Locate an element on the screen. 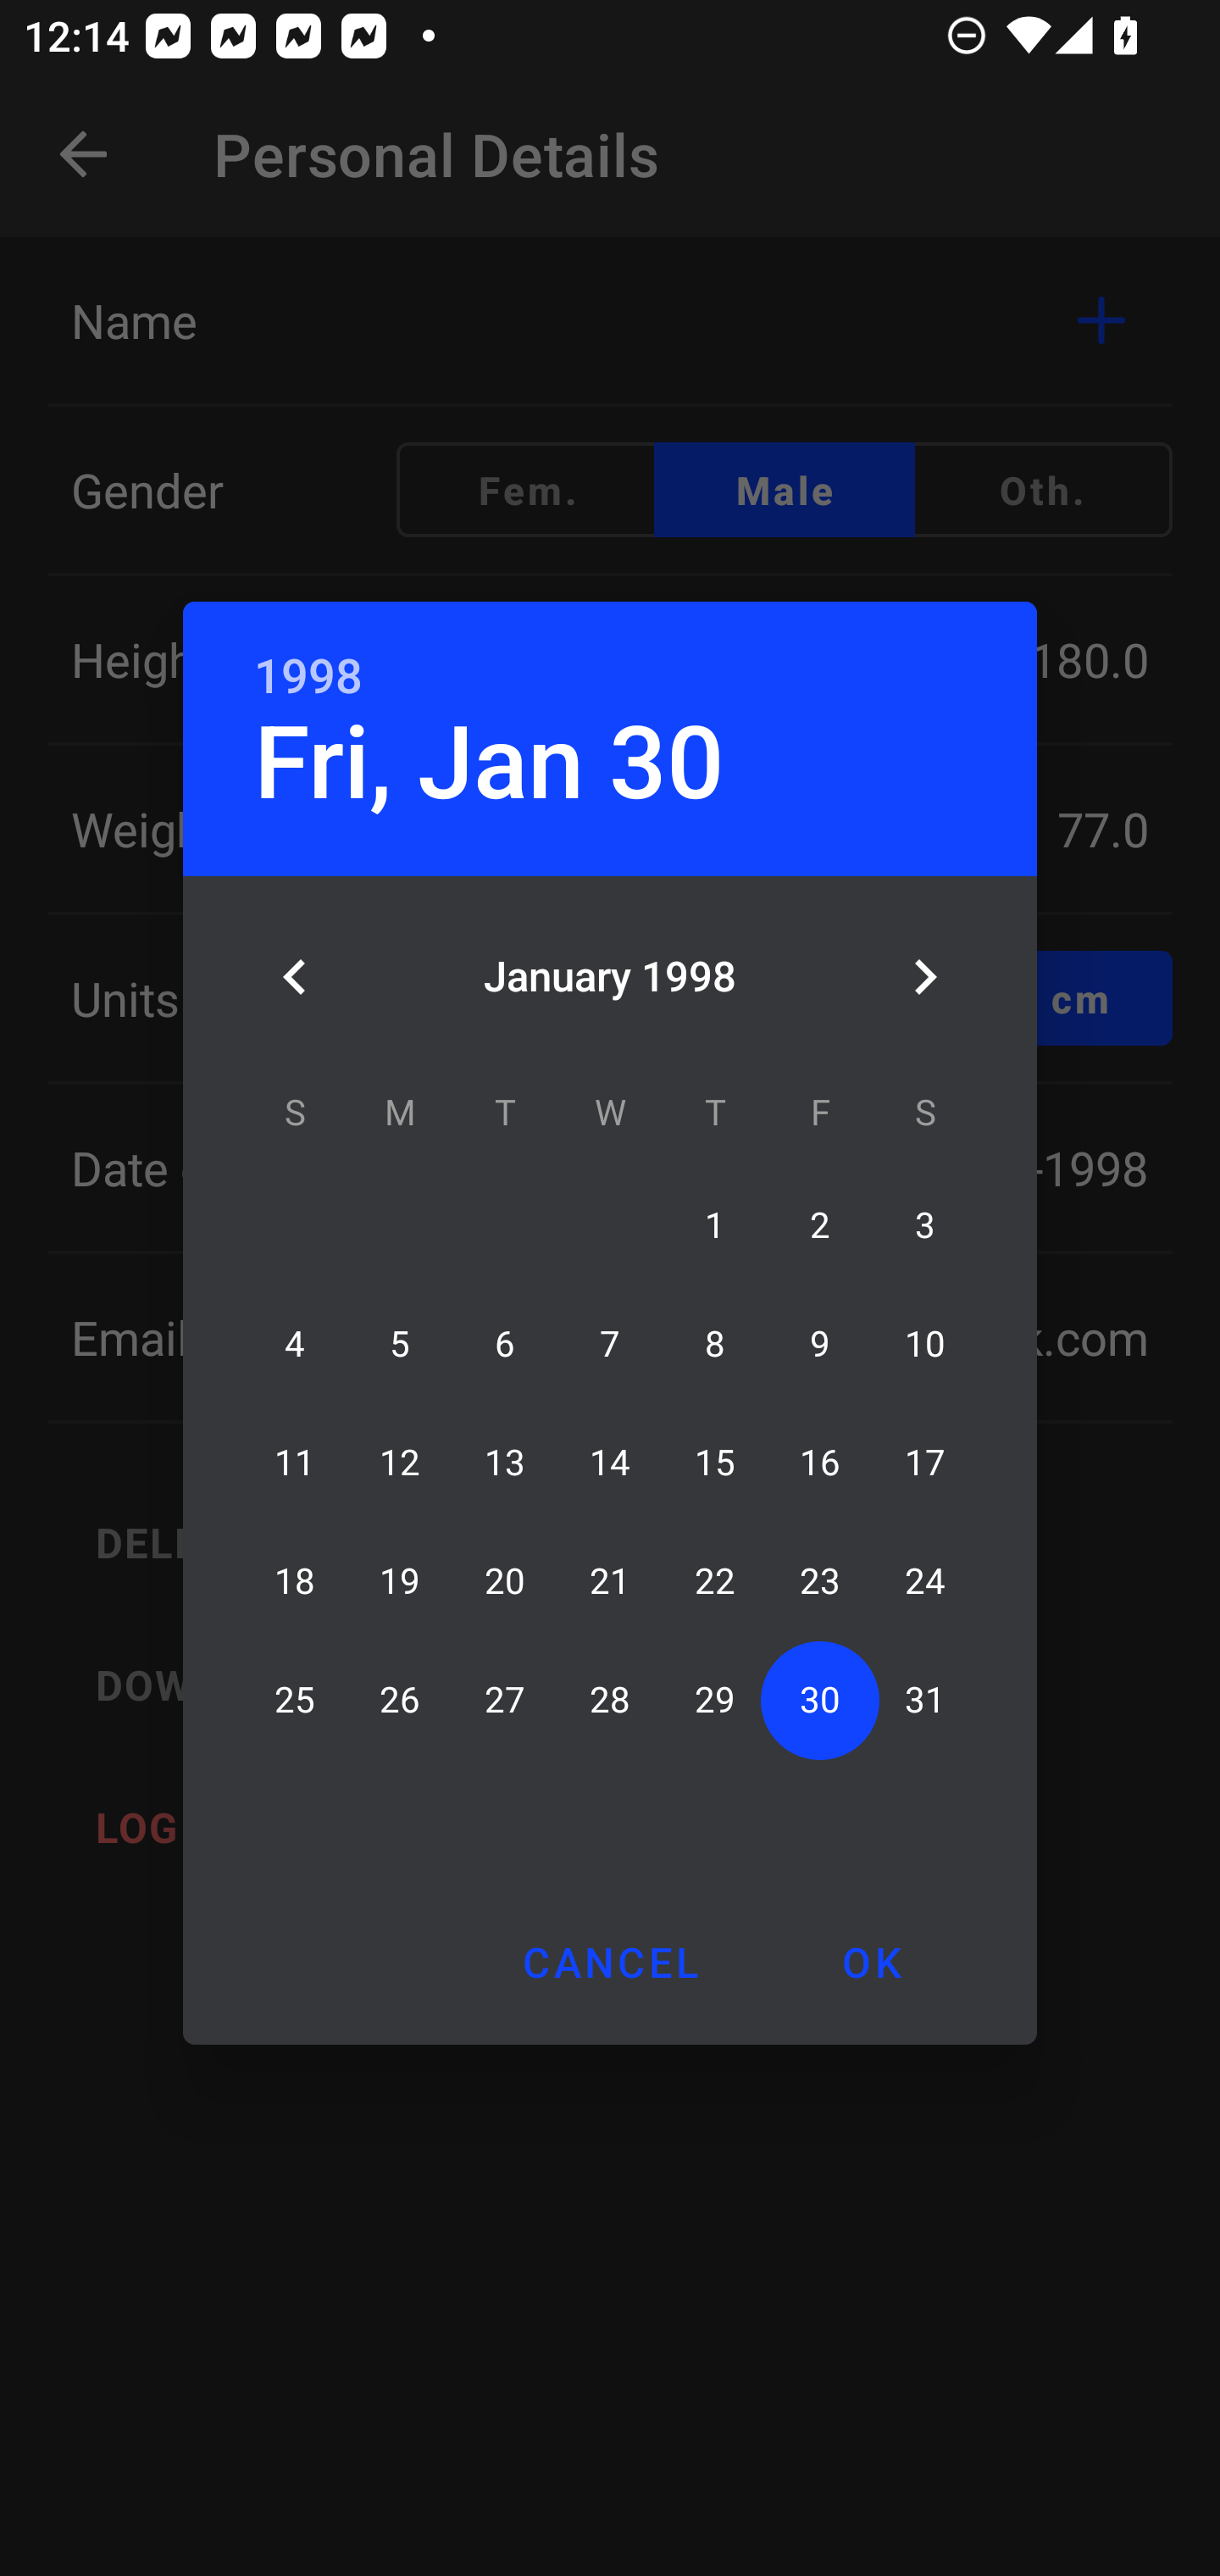  15 15 January 1998 is located at coordinates (714, 1463).